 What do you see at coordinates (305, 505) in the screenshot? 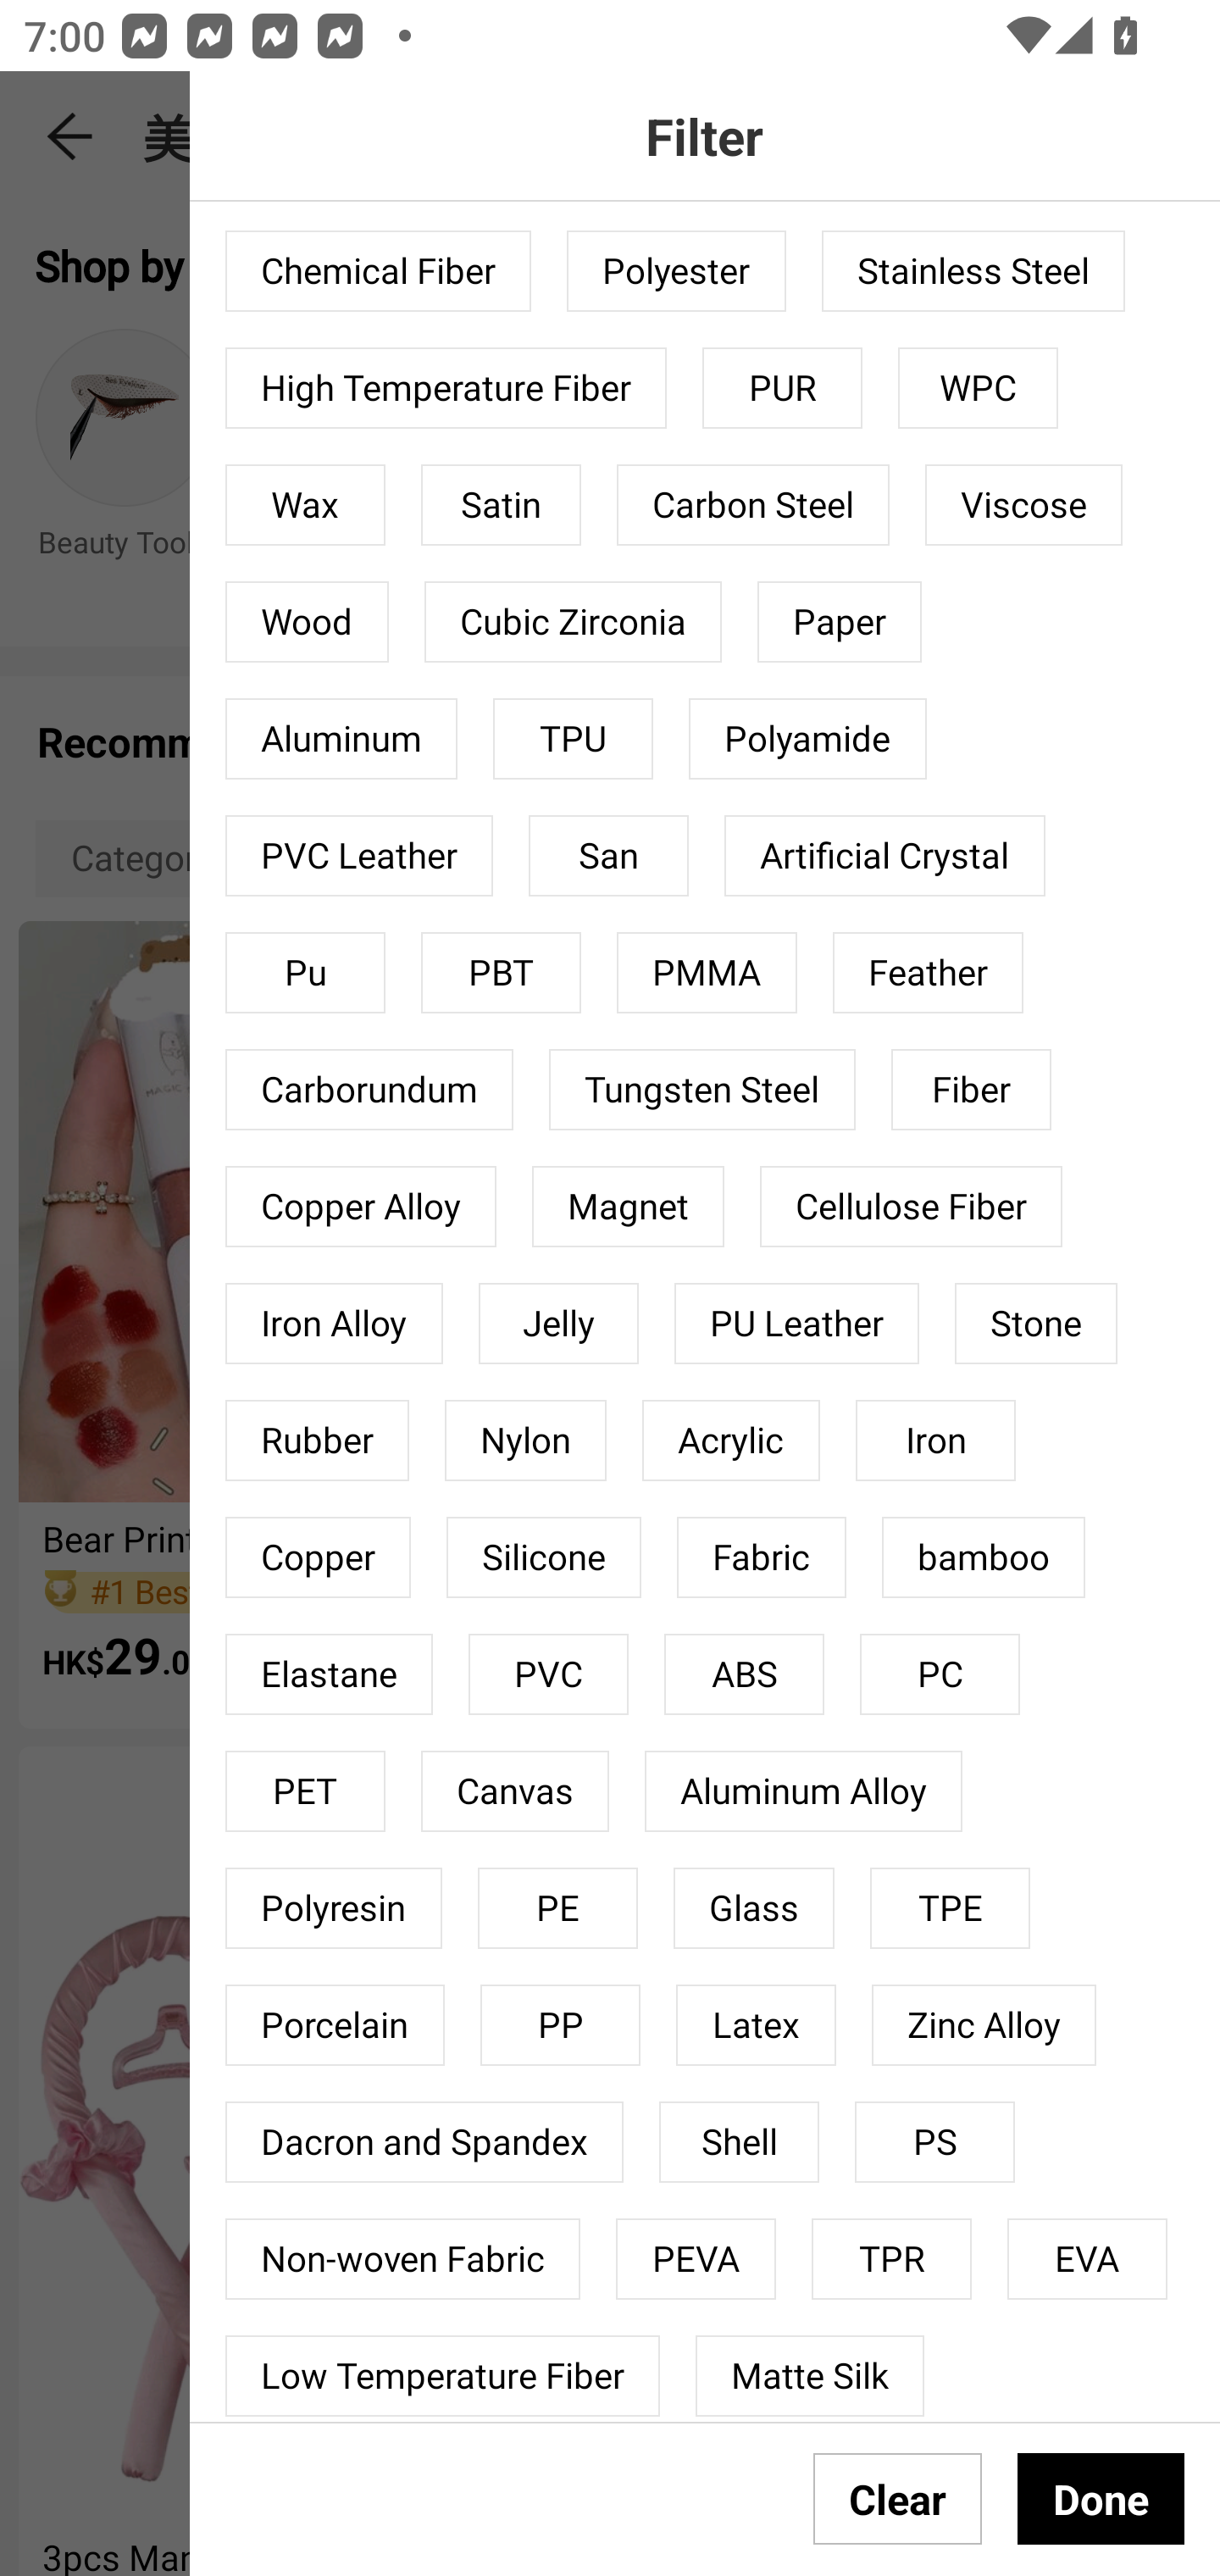
I see `Wax` at bounding box center [305, 505].